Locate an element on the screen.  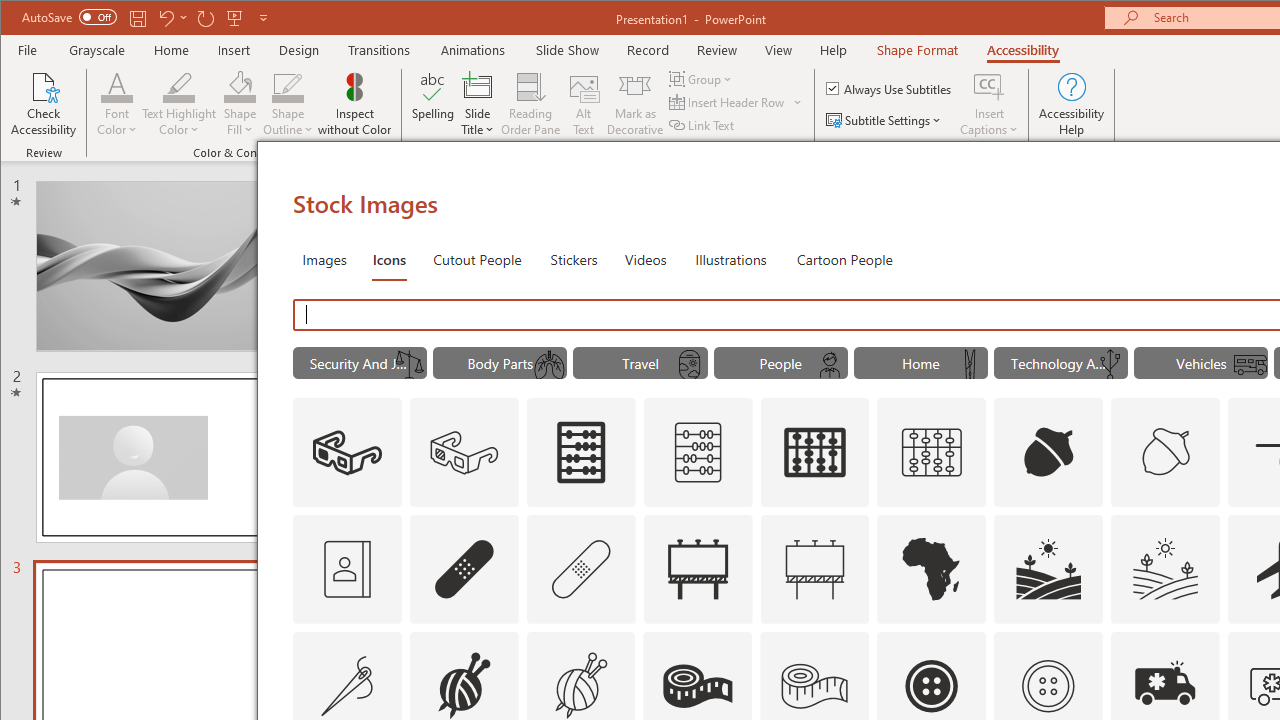
AutomationID: Icons_Advertising_M is located at coordinates (815, 568).